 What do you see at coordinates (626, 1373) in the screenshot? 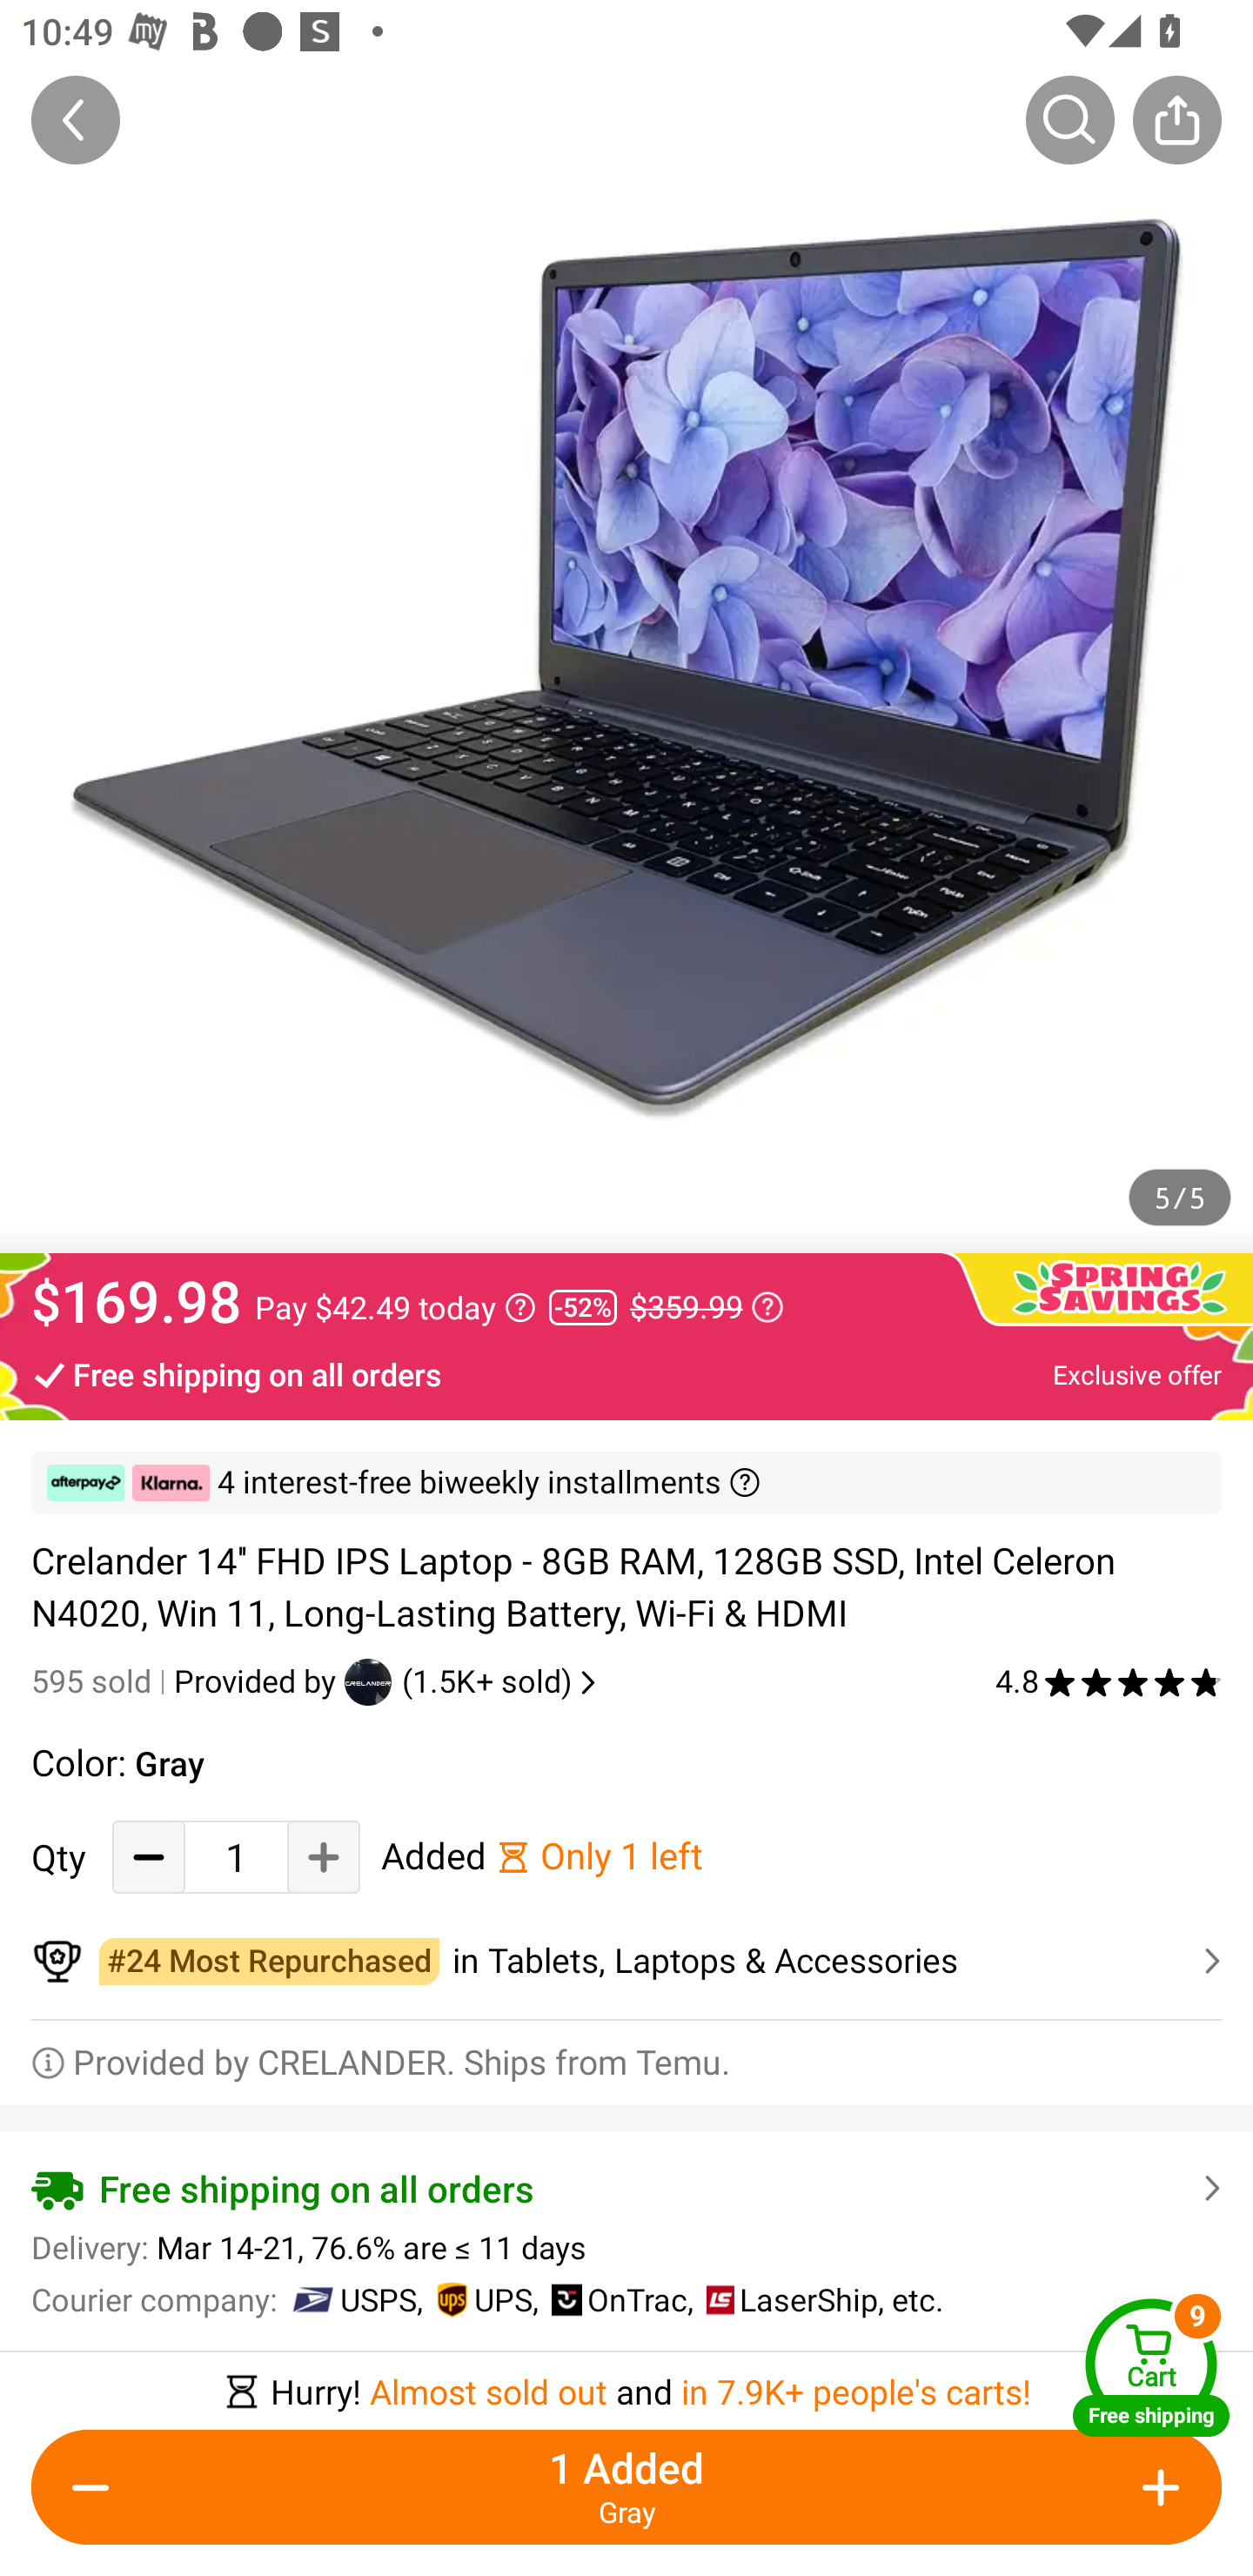
I see `Free shipping on all orders Exclusive offer` at bounding box center [626, 1373].